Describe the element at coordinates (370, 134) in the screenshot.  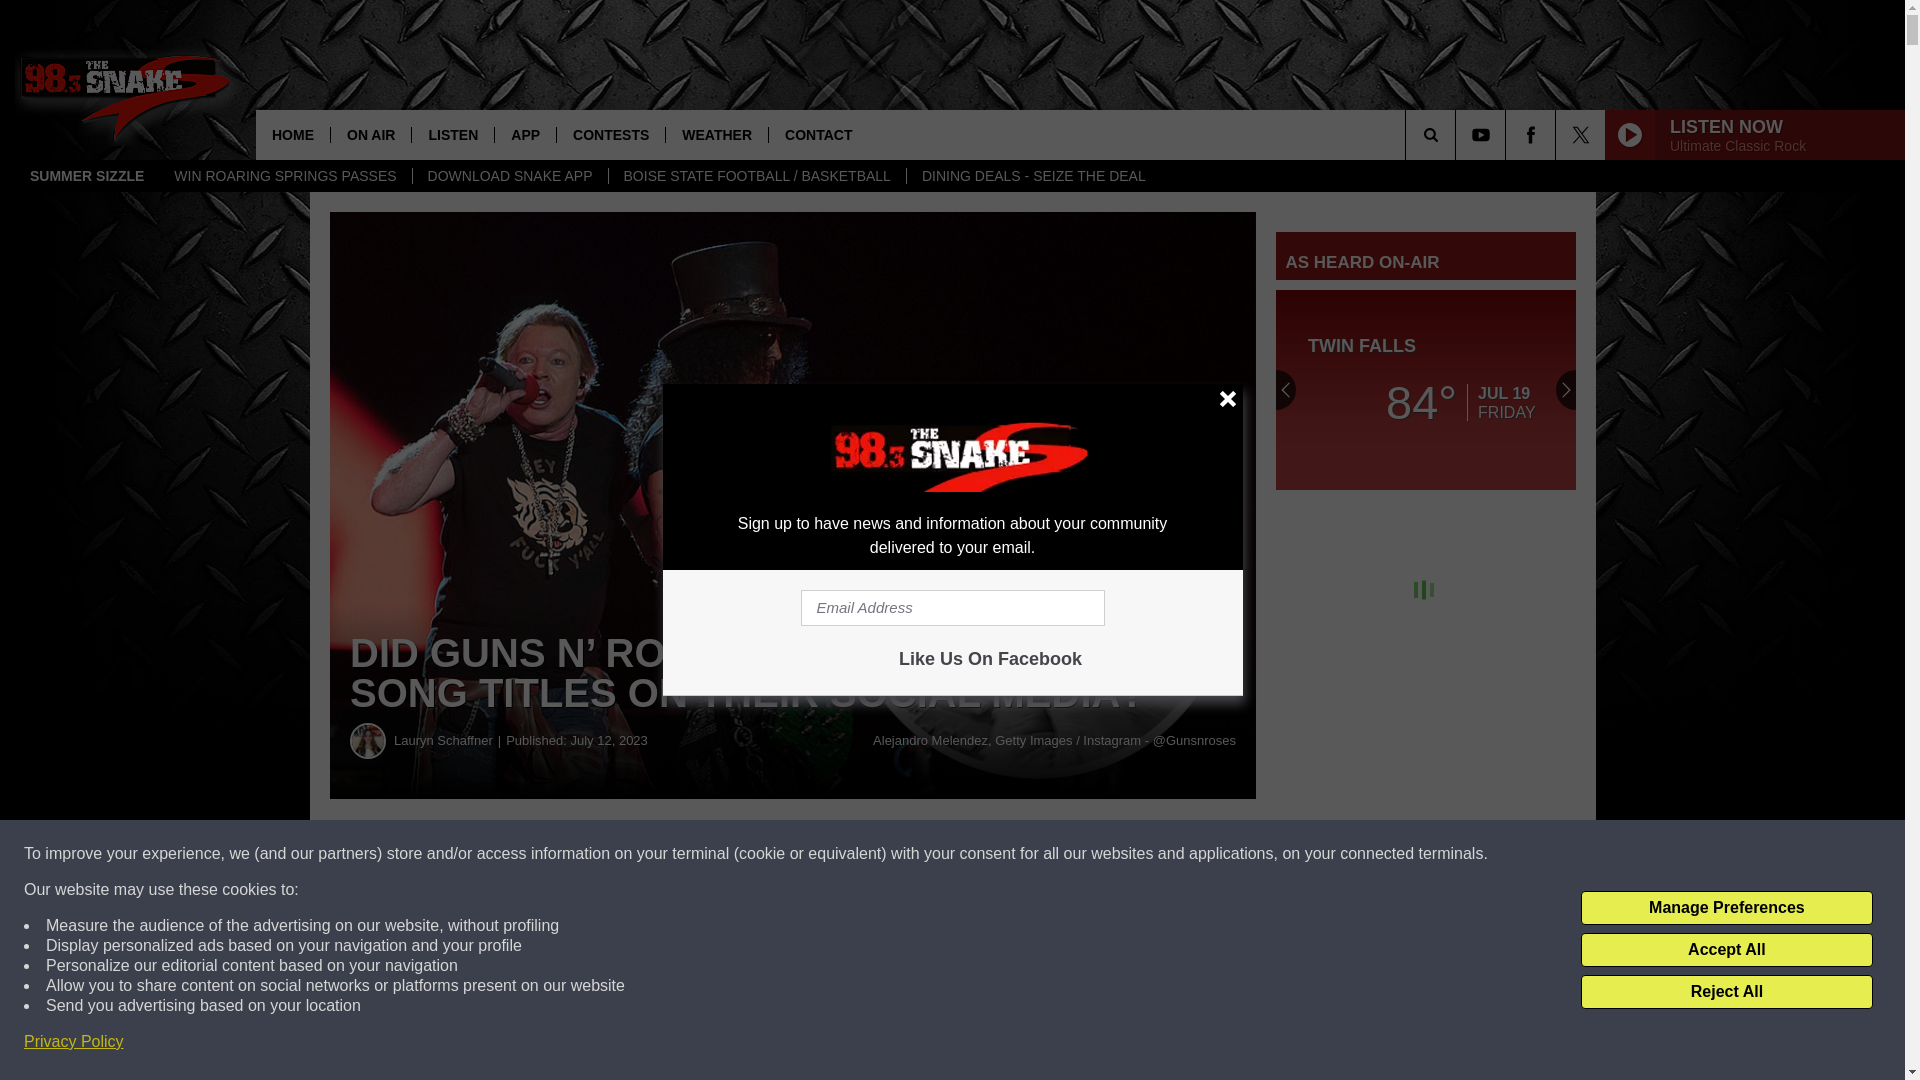
I see `ON AIR` at that location.